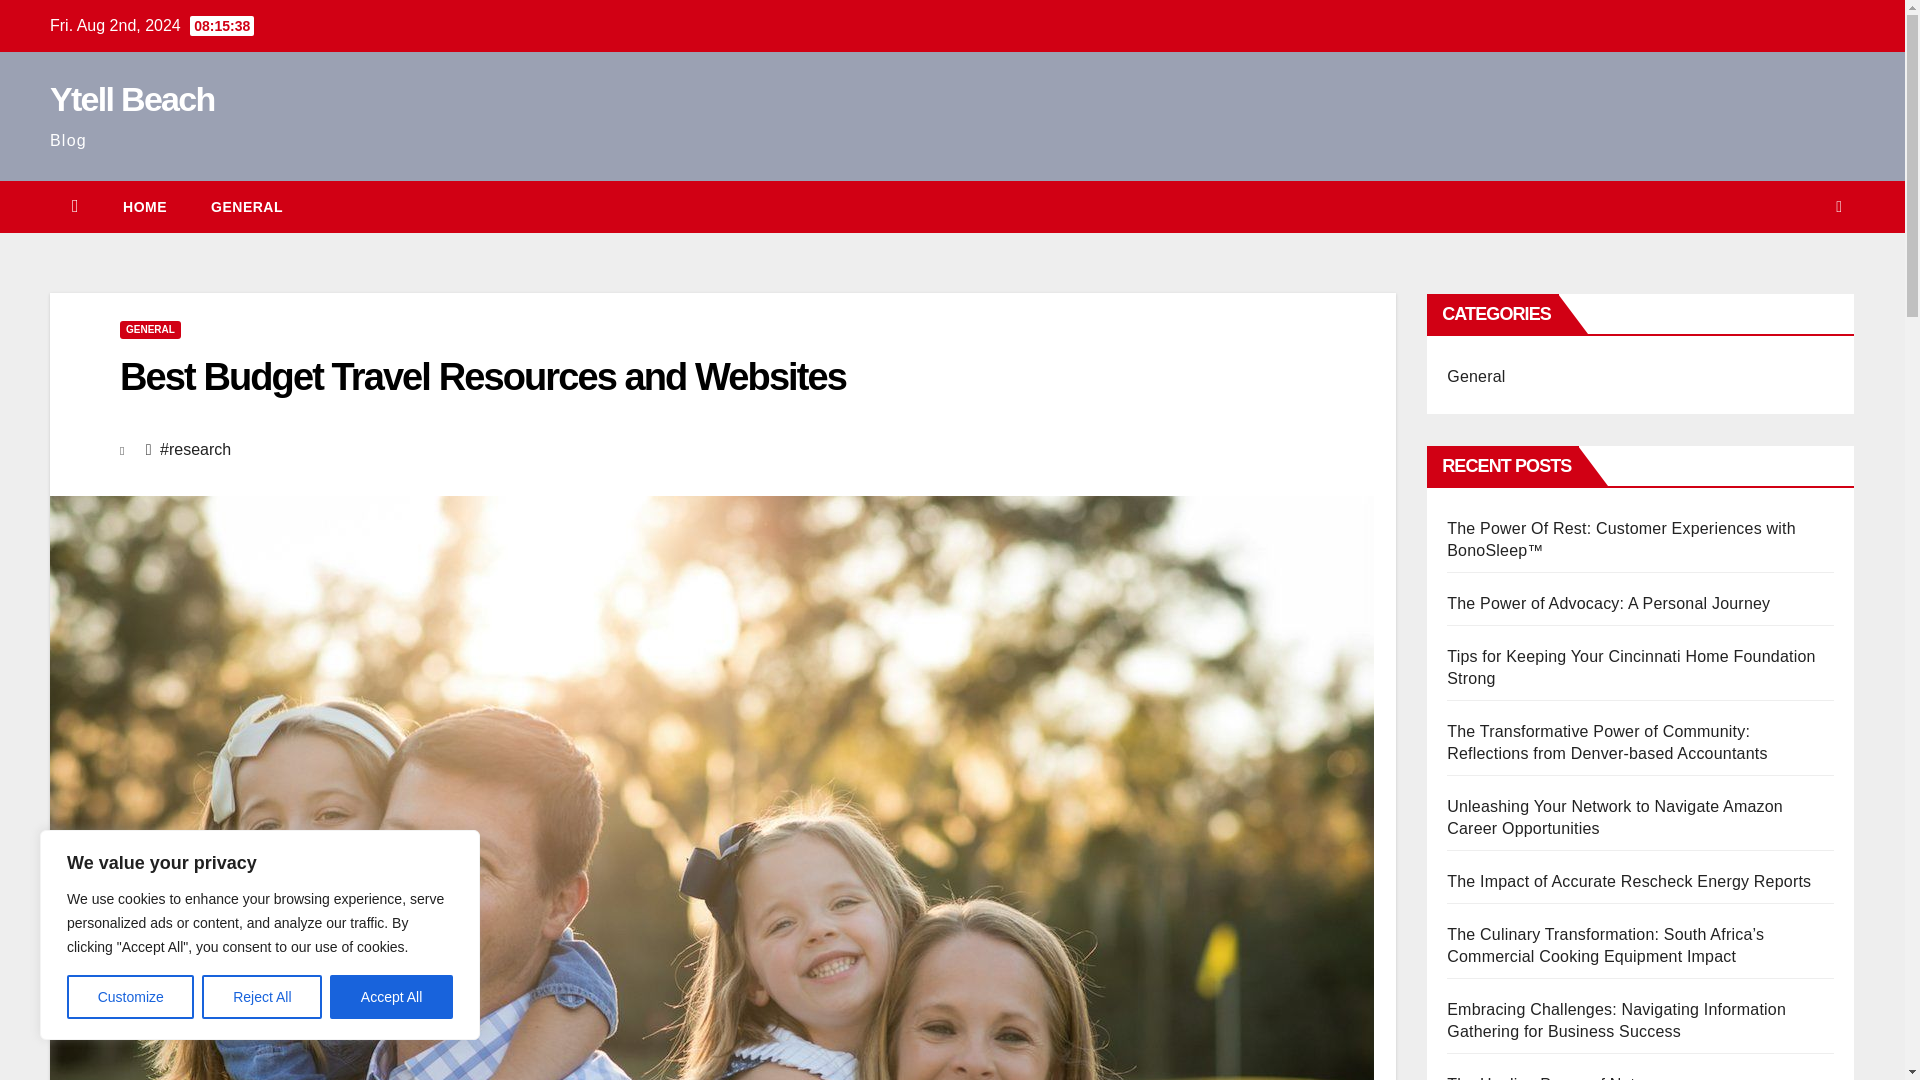  Describe the element at coordinates (246, 207) in the screenshot. I see `GENERAL` at that location.